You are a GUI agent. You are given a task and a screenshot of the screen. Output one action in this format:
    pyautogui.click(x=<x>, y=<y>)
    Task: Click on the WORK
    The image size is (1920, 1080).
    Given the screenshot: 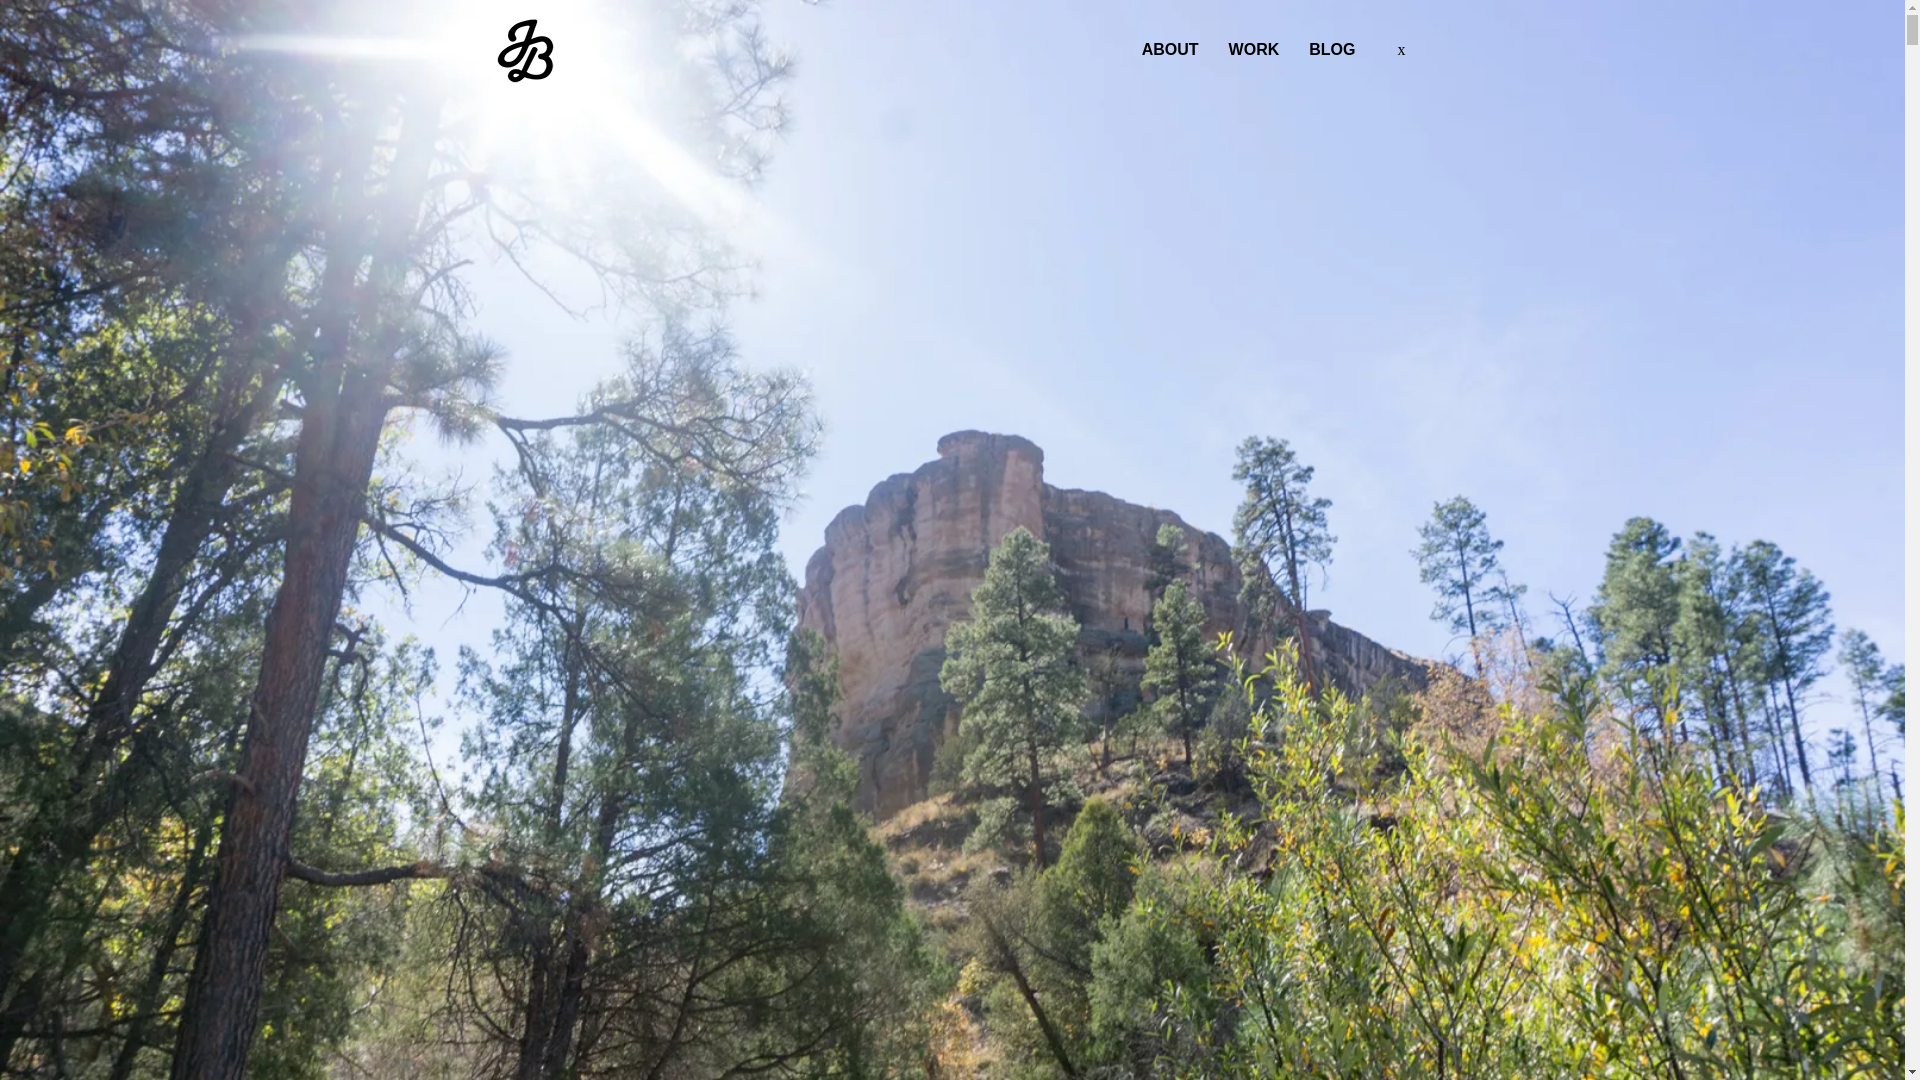 What is the action you would take?
    pyautogui.click(x=1254, y=50)
    